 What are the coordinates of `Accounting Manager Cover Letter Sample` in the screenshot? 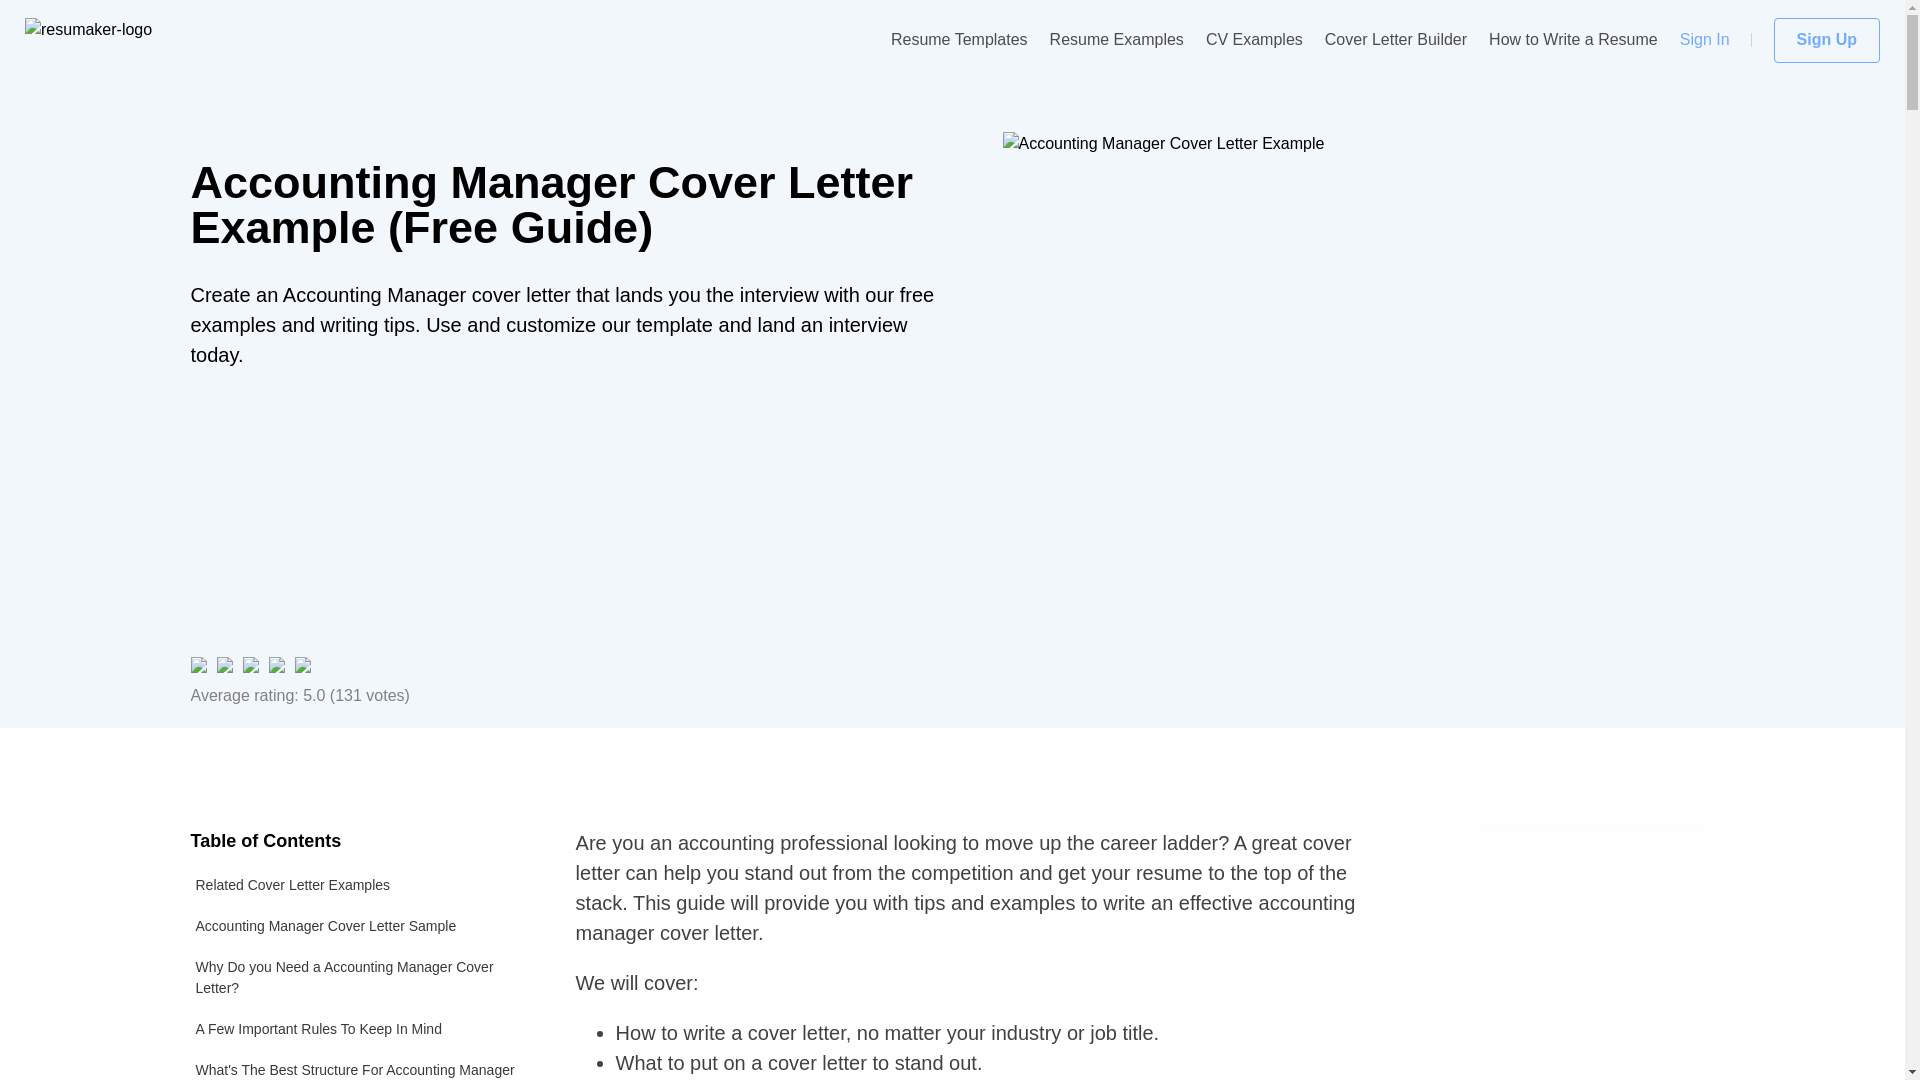 It's located at (357, 926).